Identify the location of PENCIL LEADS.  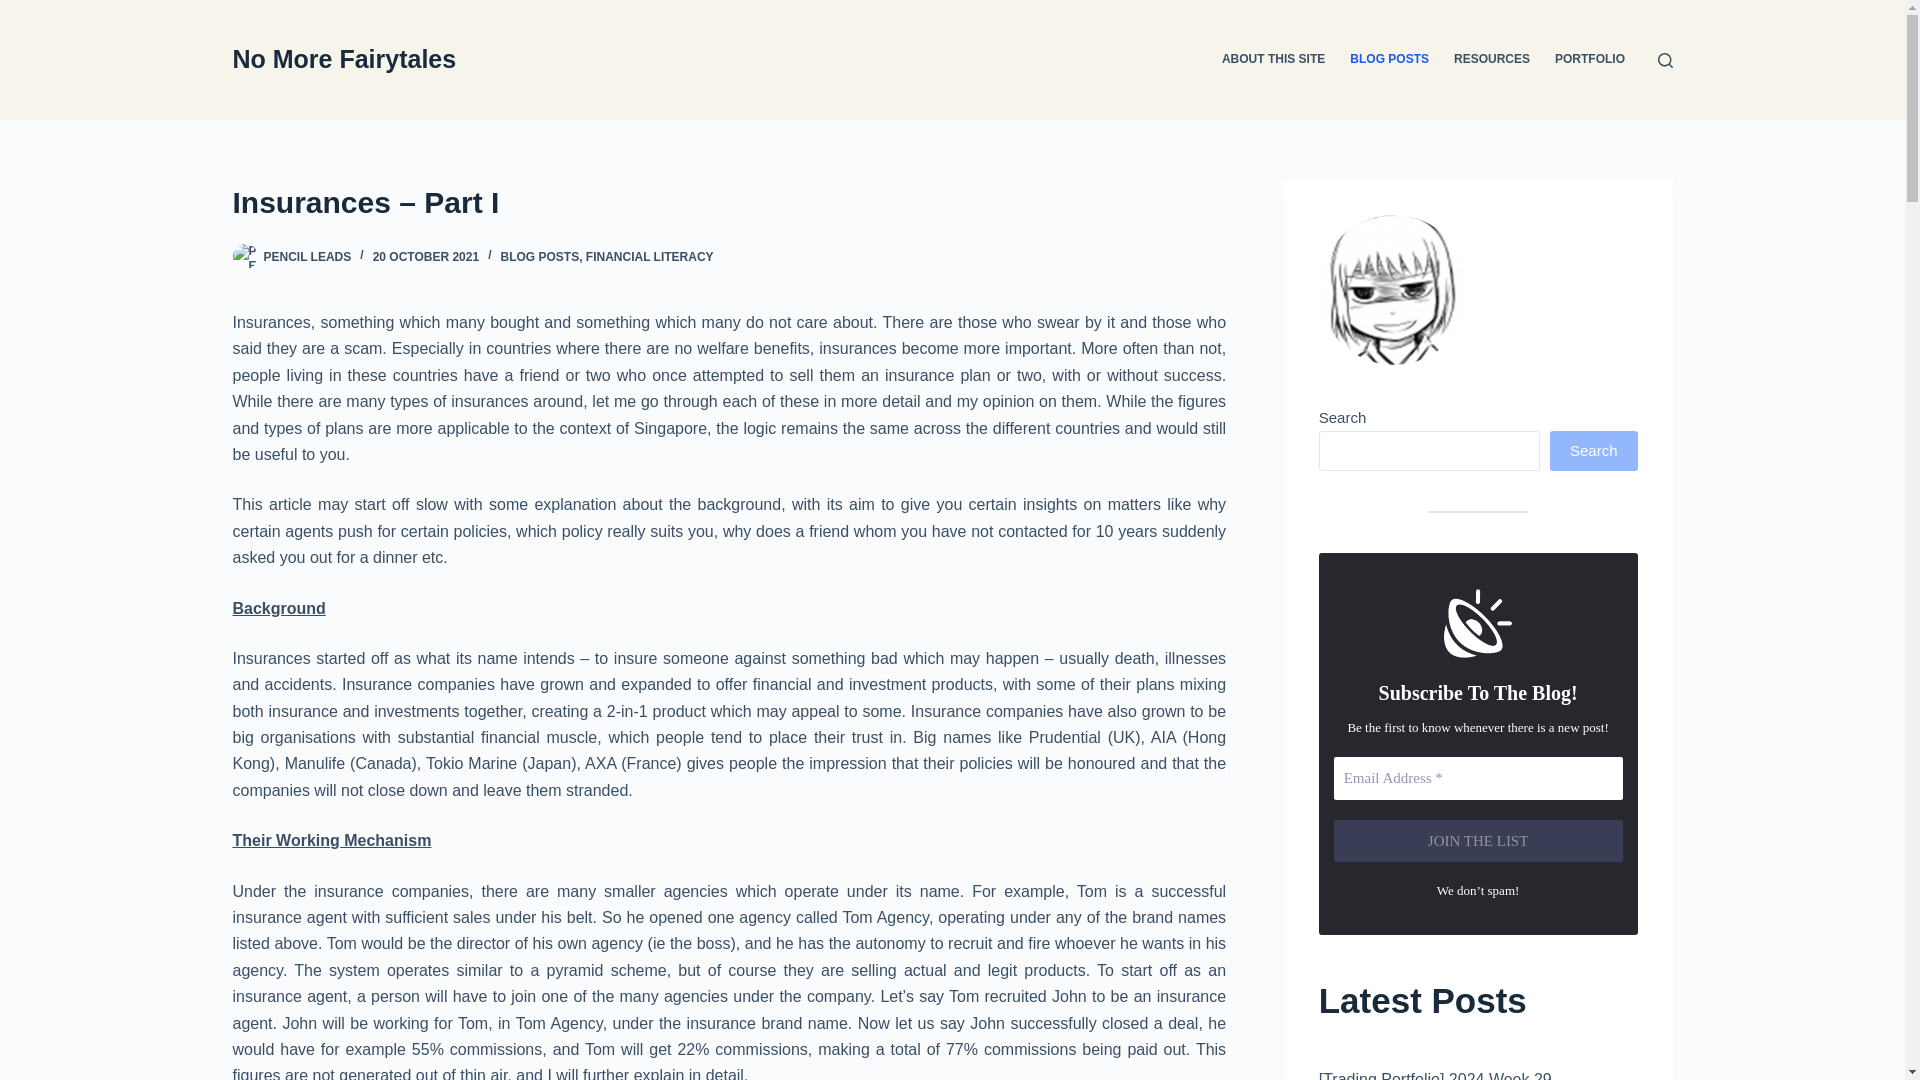
(308, 256).